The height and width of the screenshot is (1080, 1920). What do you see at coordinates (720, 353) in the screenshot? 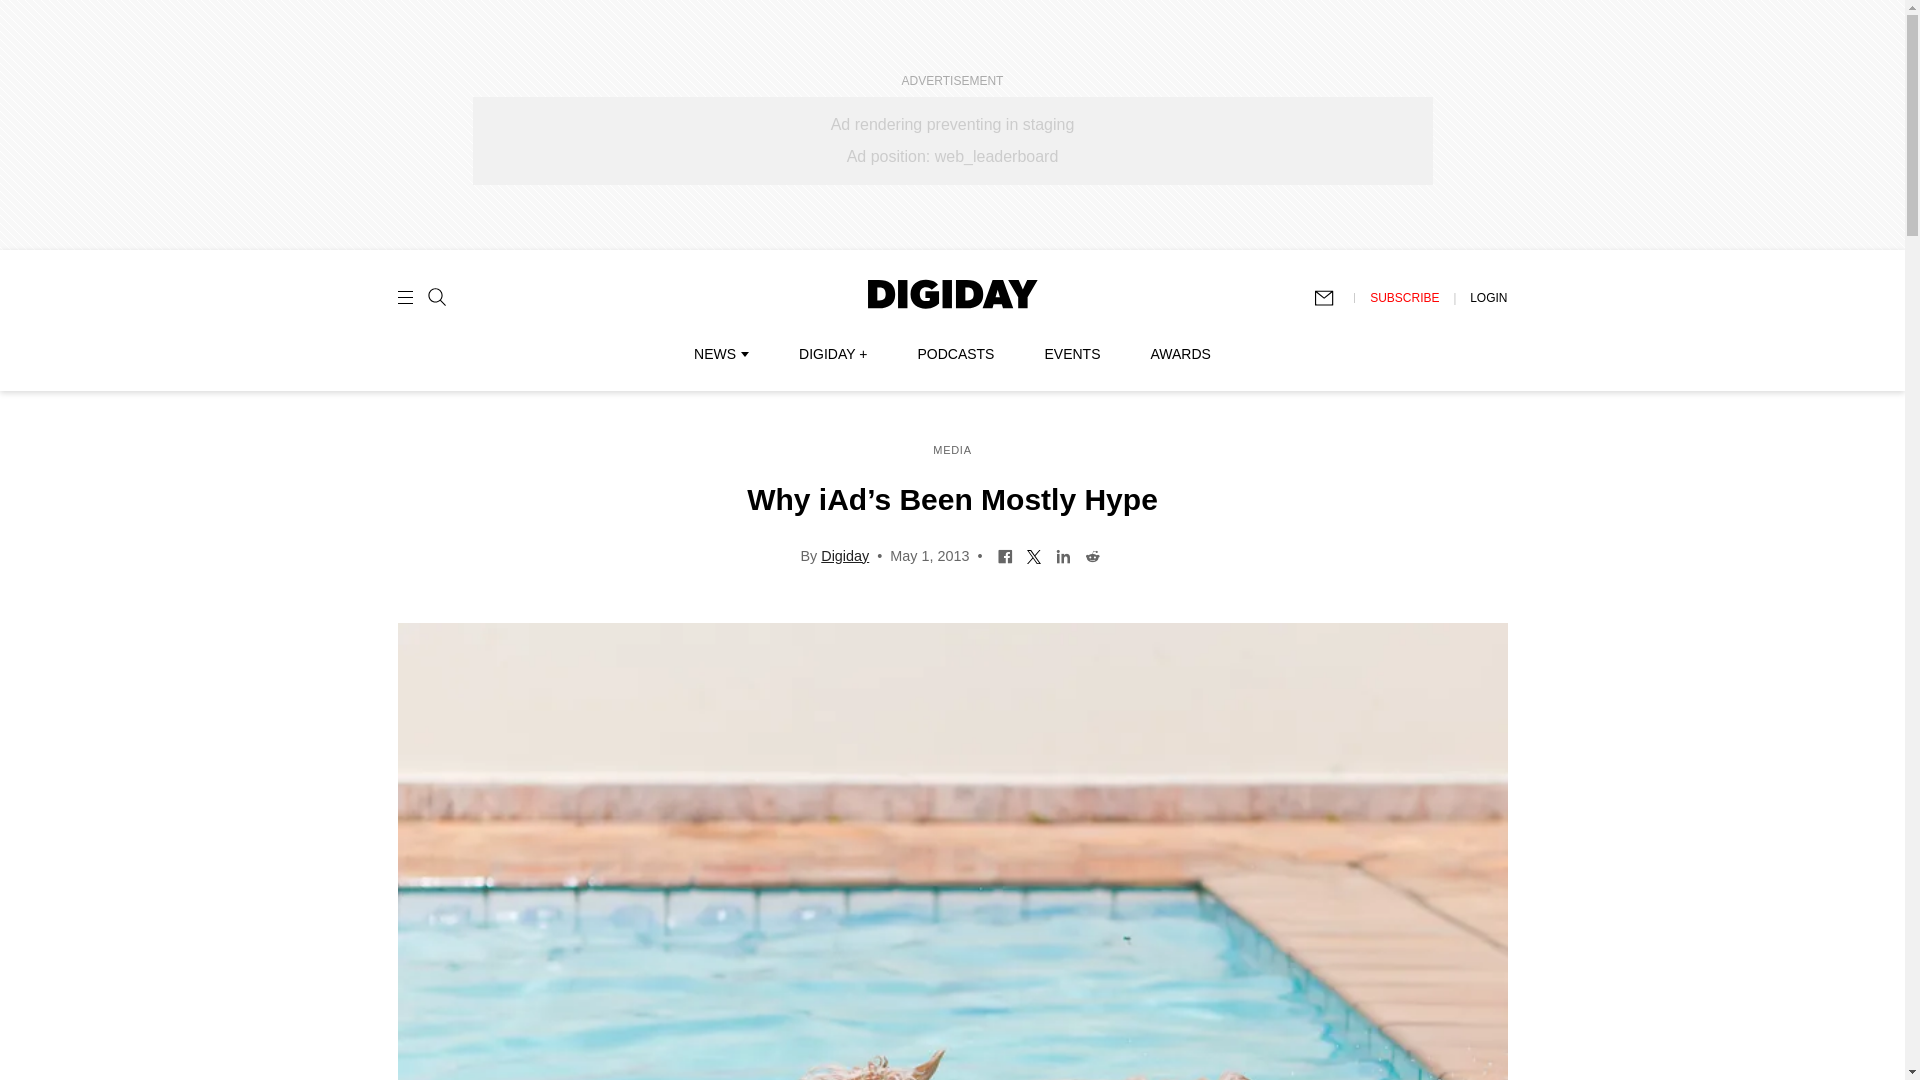
I see `NEWS` at bounding box center [720, 353].